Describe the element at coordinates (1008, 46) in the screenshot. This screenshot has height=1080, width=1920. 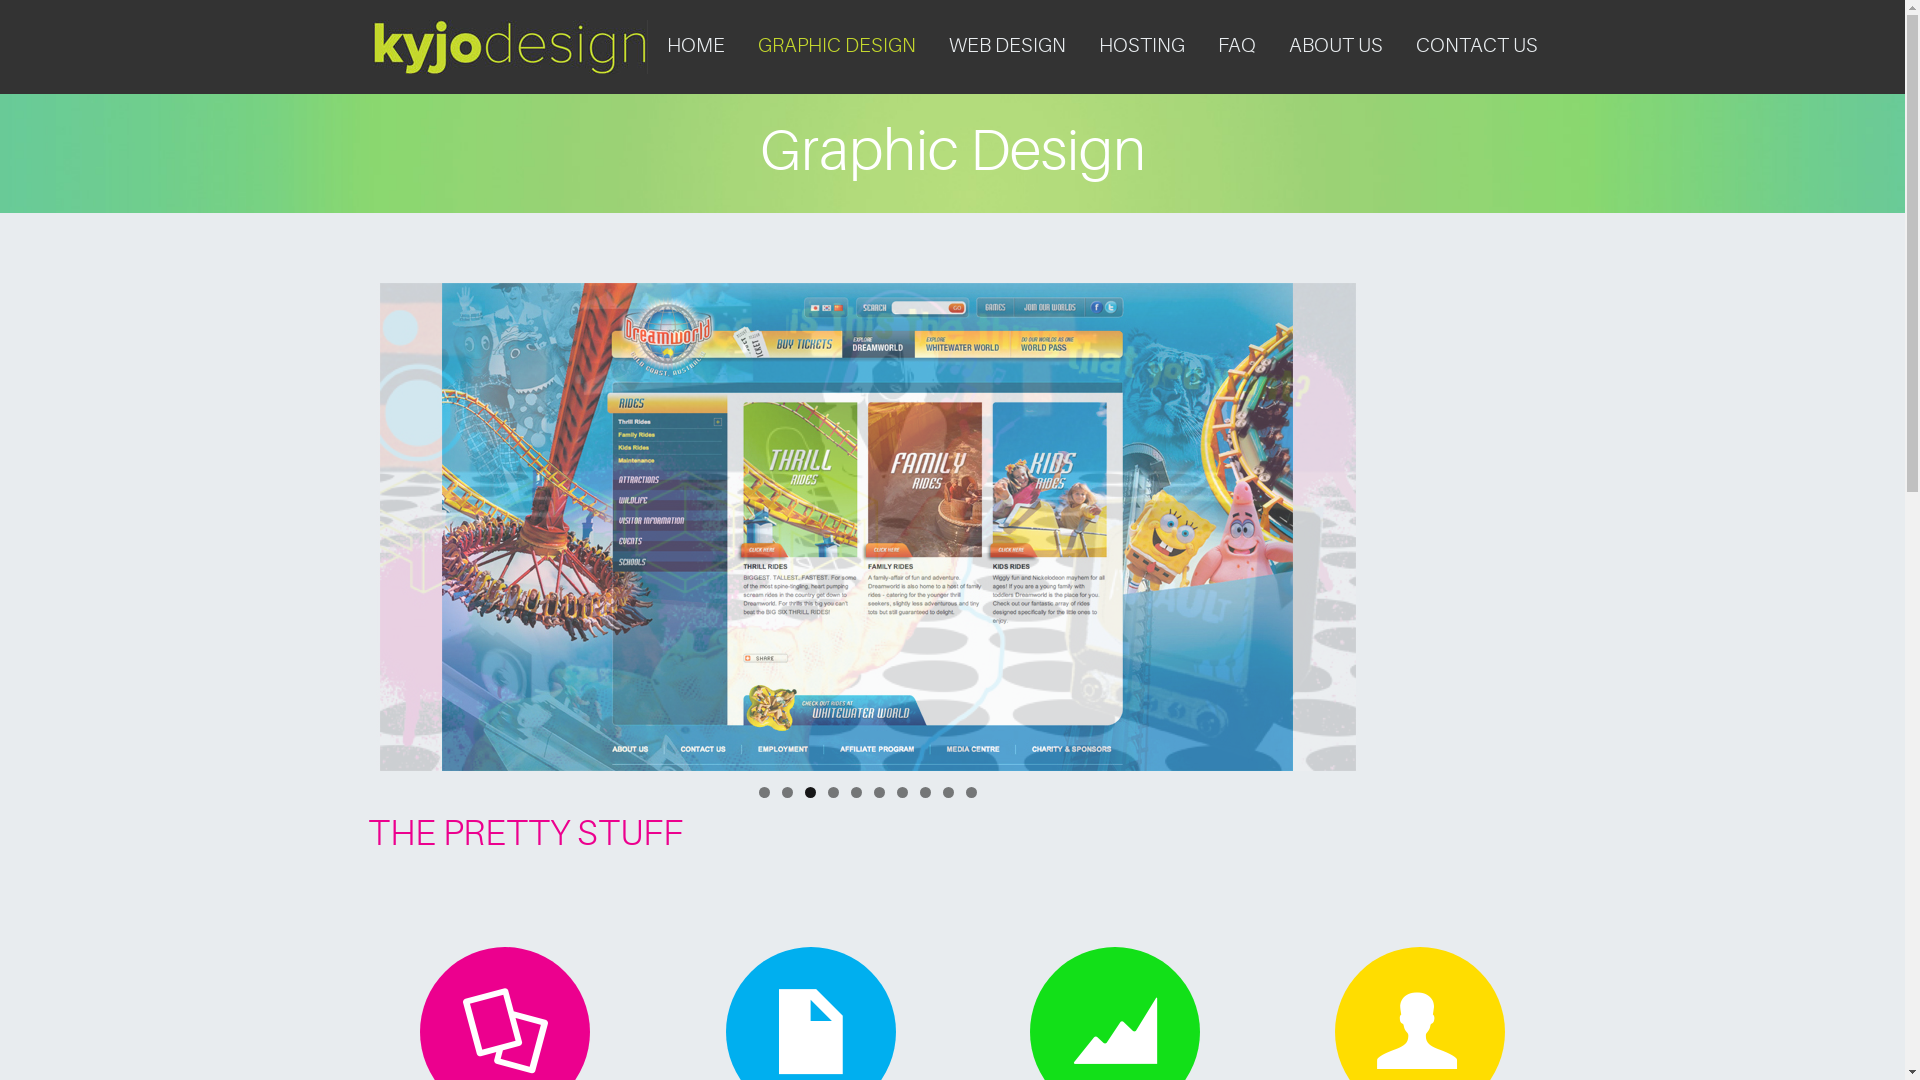
I see `WEB DESIGN` at that location.